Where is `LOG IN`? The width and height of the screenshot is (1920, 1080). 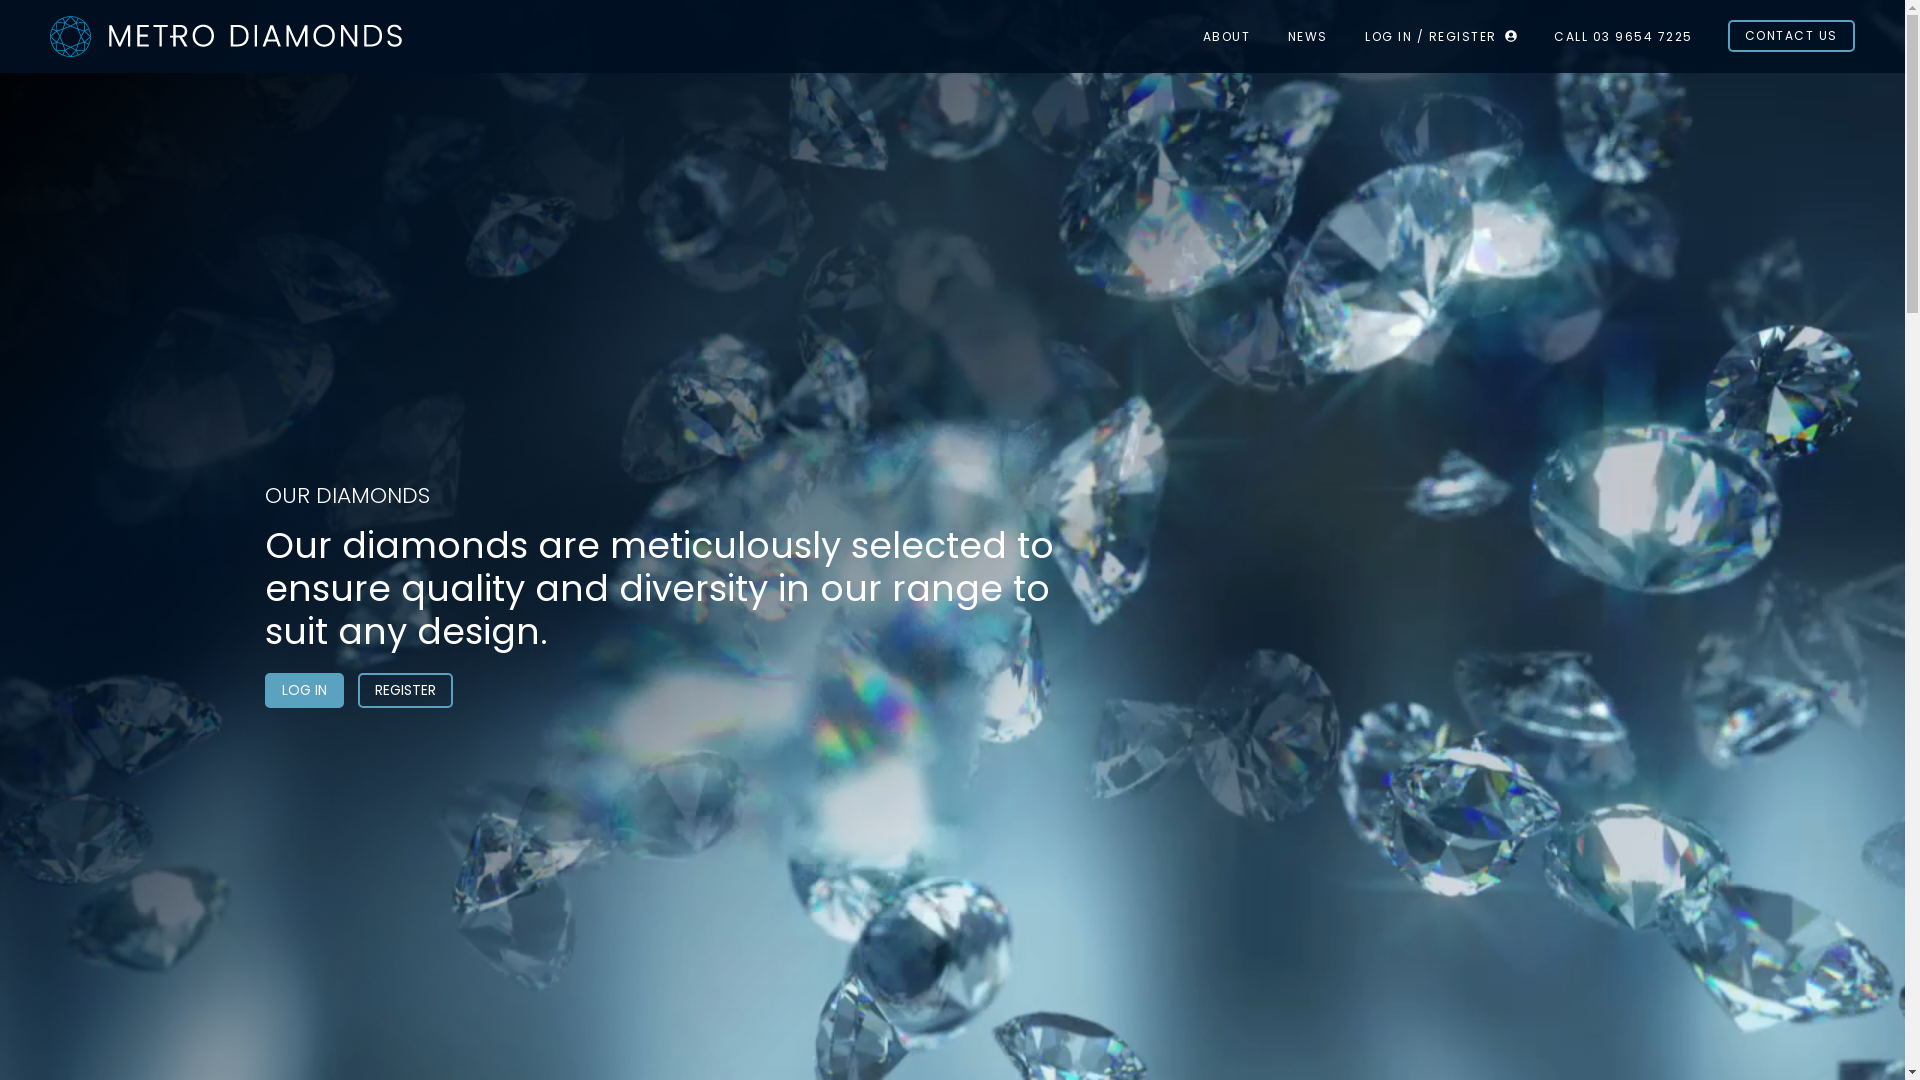 LOG IN is located at coordinates (306, 690).